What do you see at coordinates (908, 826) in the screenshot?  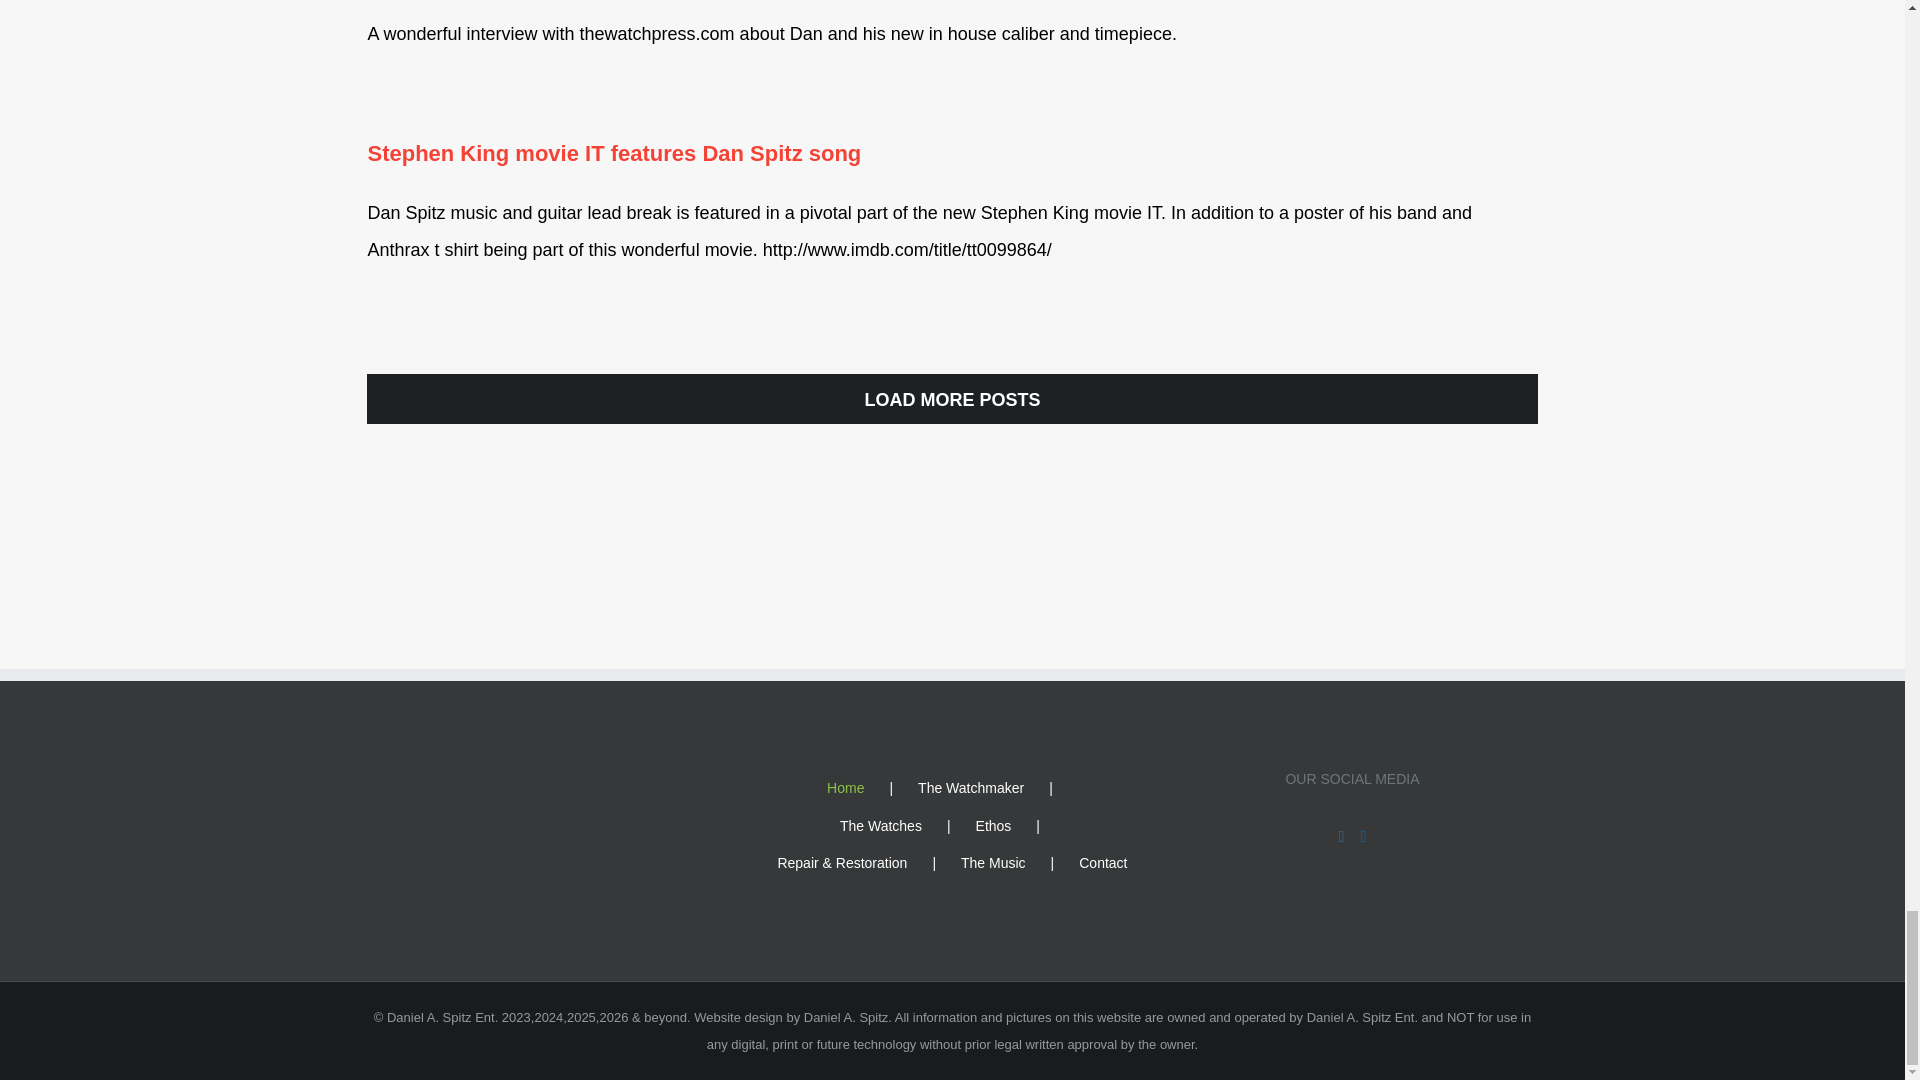 I see `The Watches` at bounding box center [908, 826].